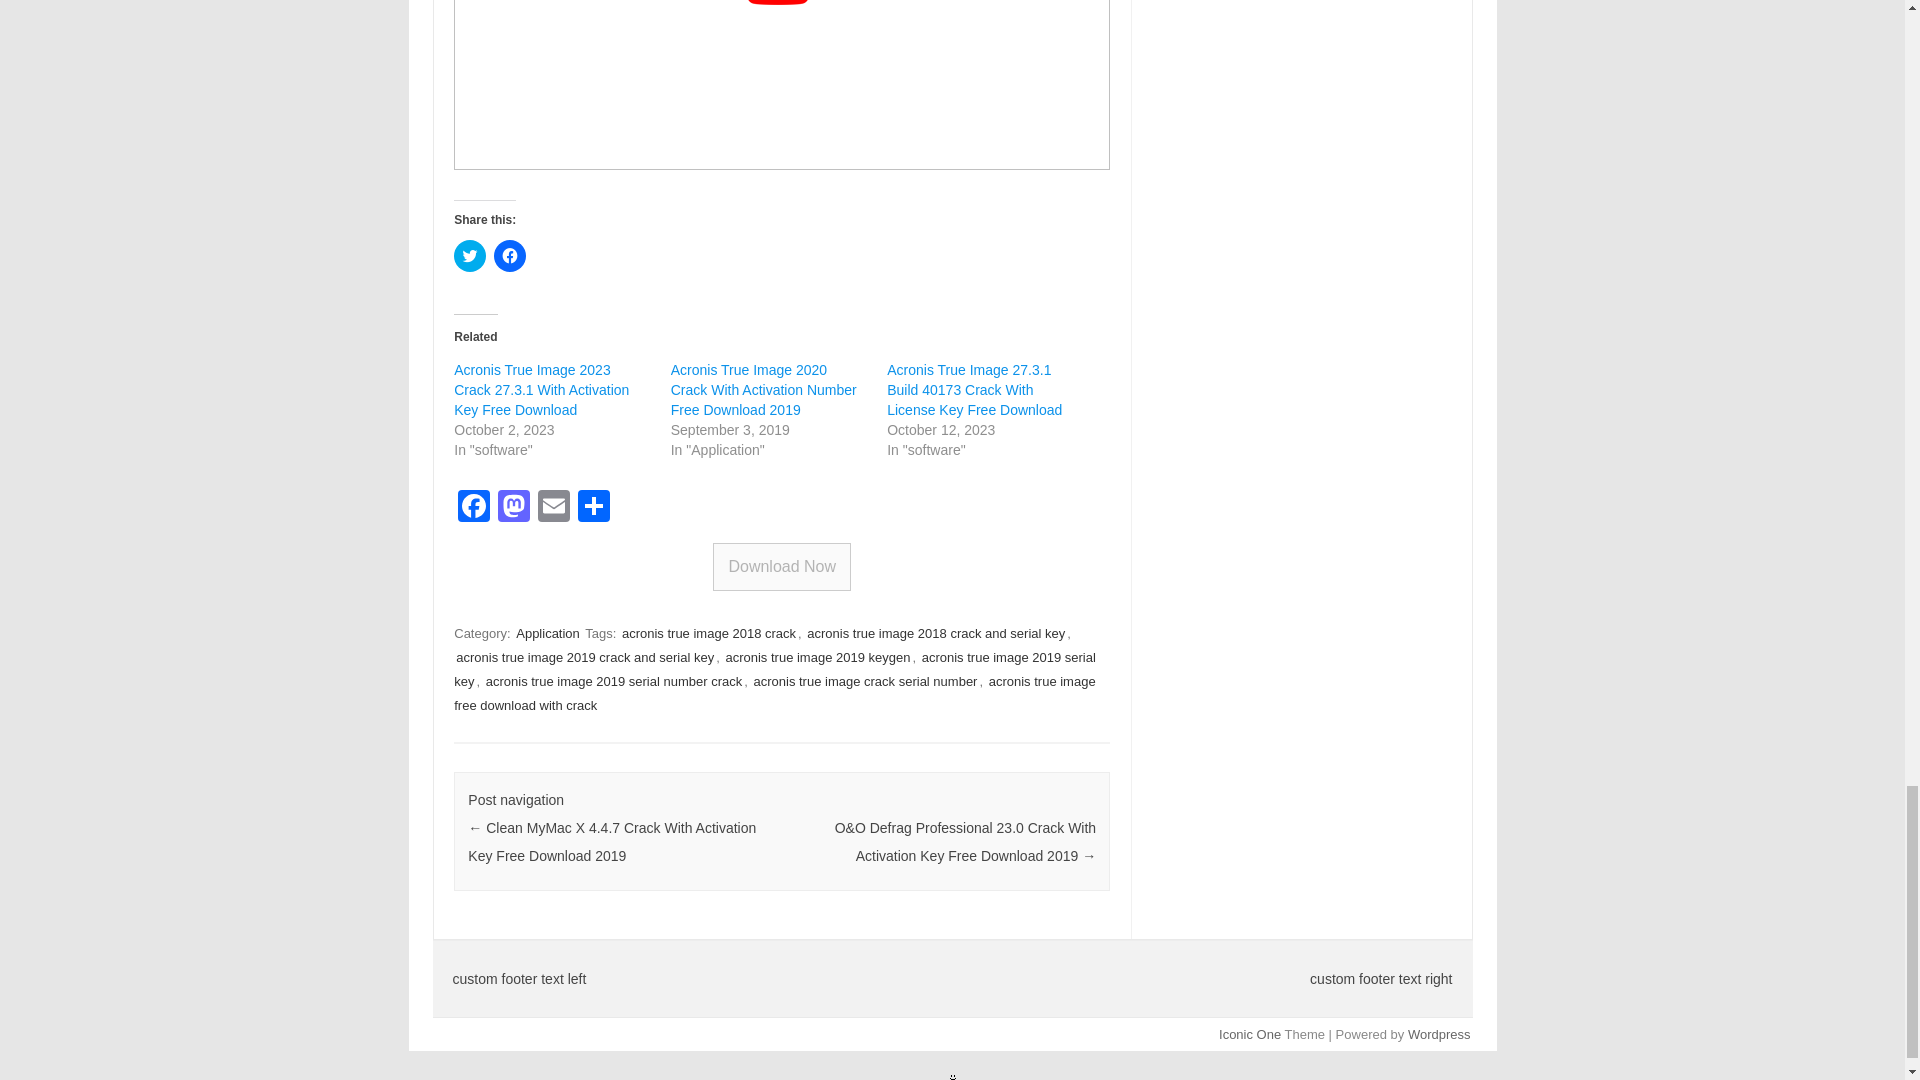 The image size is (1920, 1080). Describe the element at coordinates (781, 566) in the screenshot. I see `Download Now` at that location.